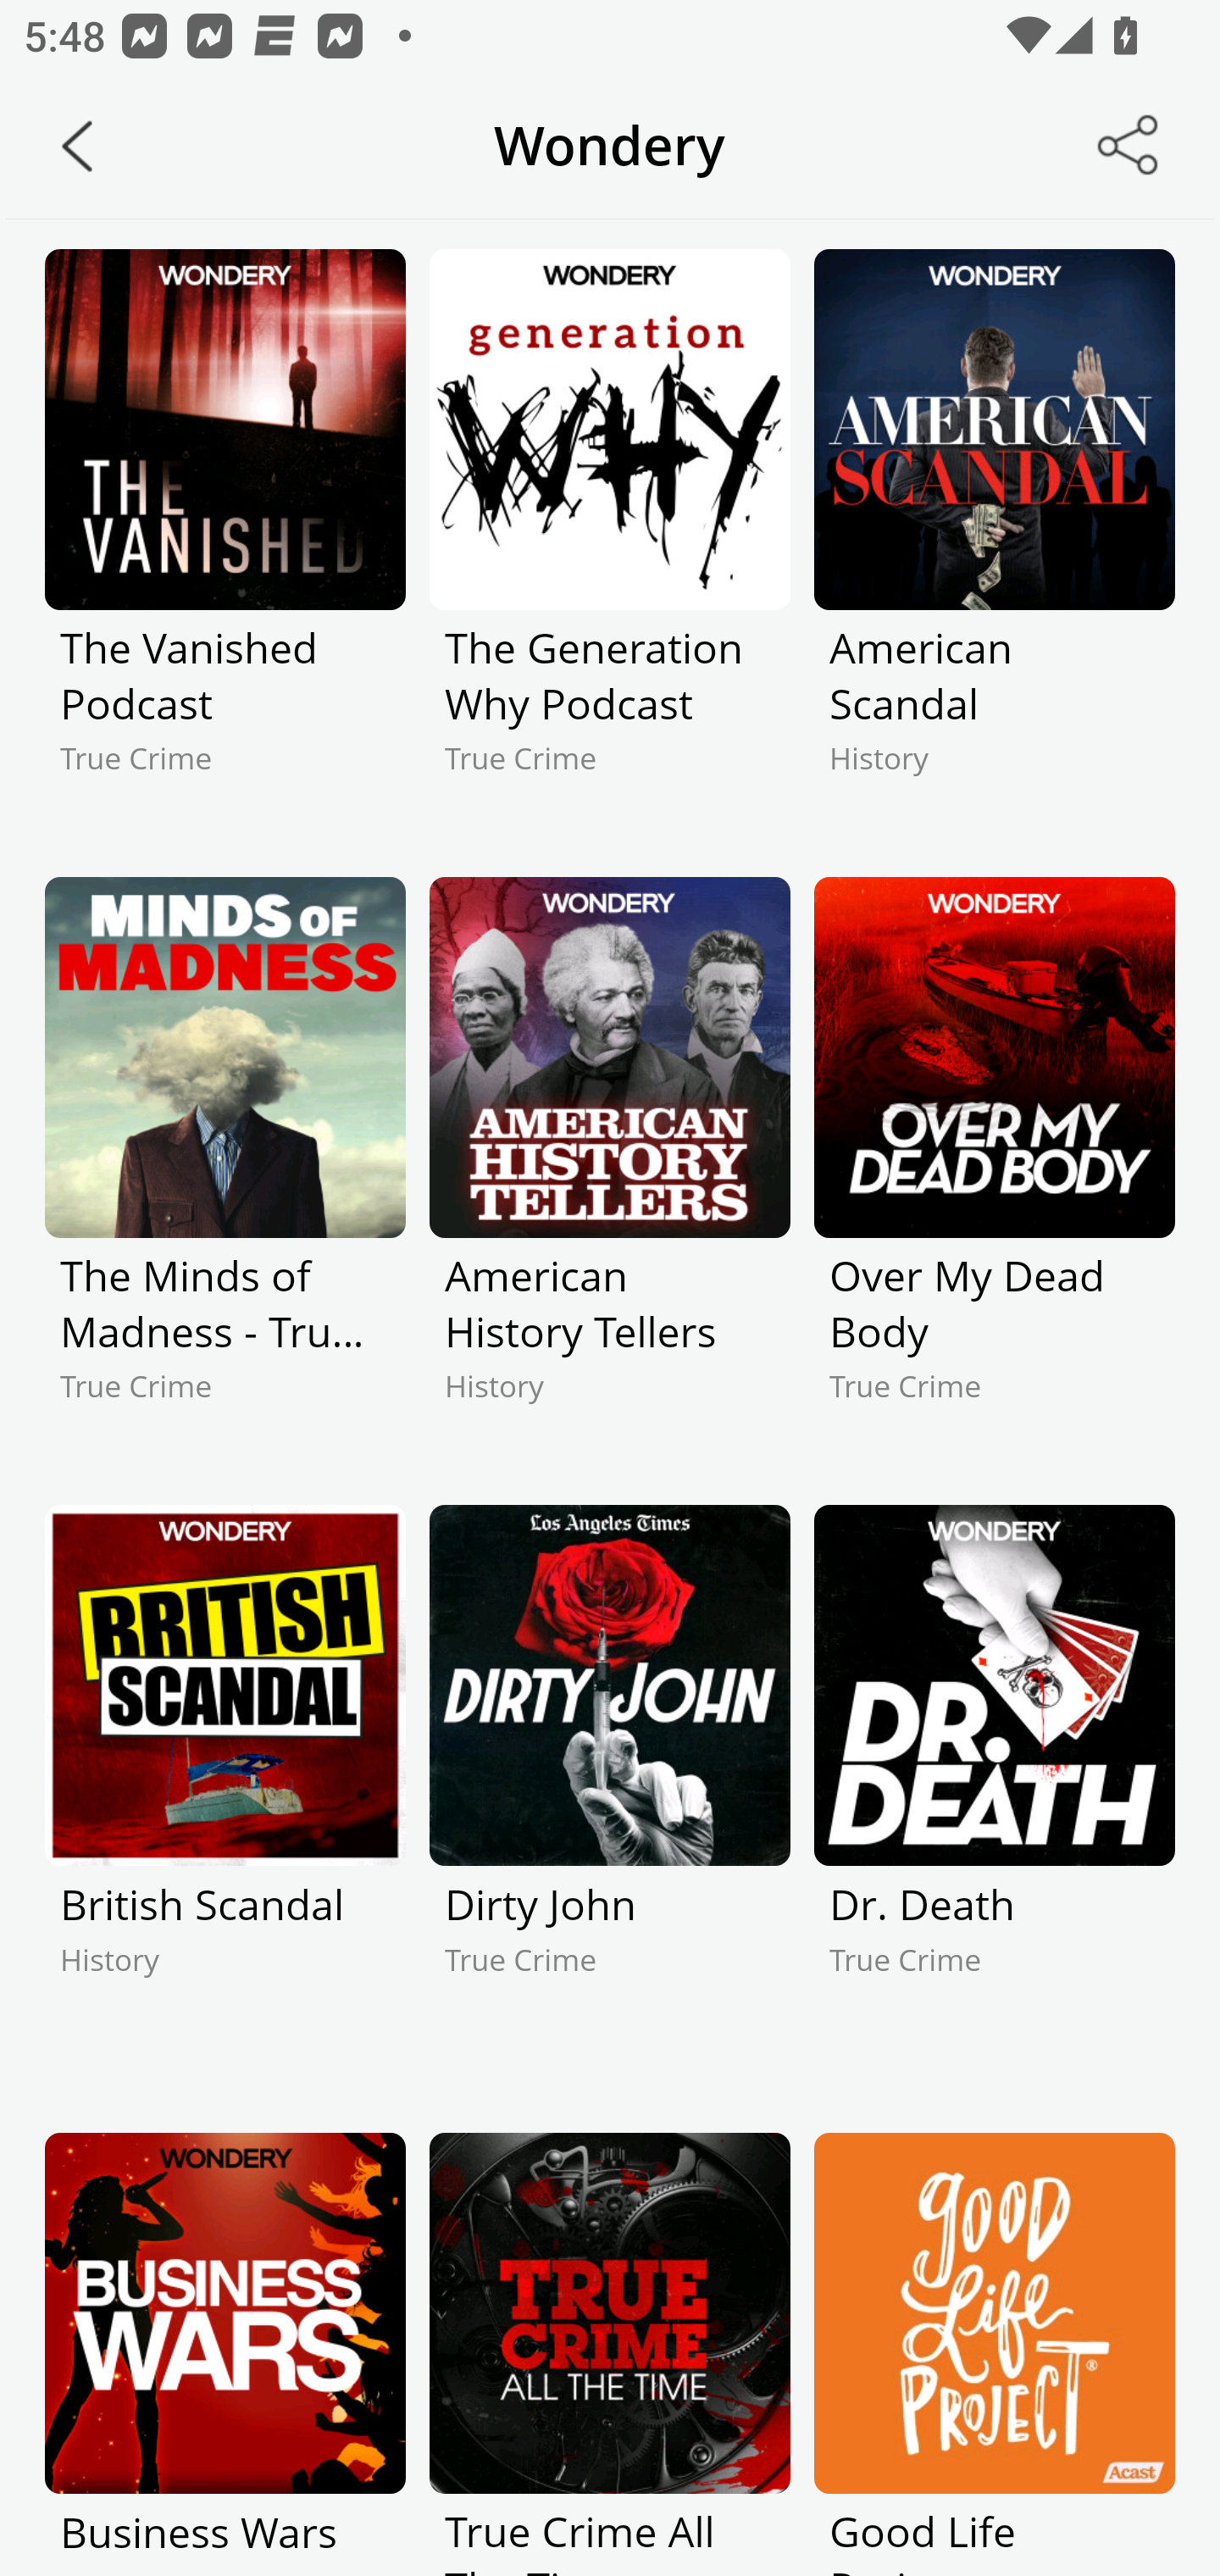 The image size is (1220, 2576). I want to click on American Scandal History, so click(994, 541).